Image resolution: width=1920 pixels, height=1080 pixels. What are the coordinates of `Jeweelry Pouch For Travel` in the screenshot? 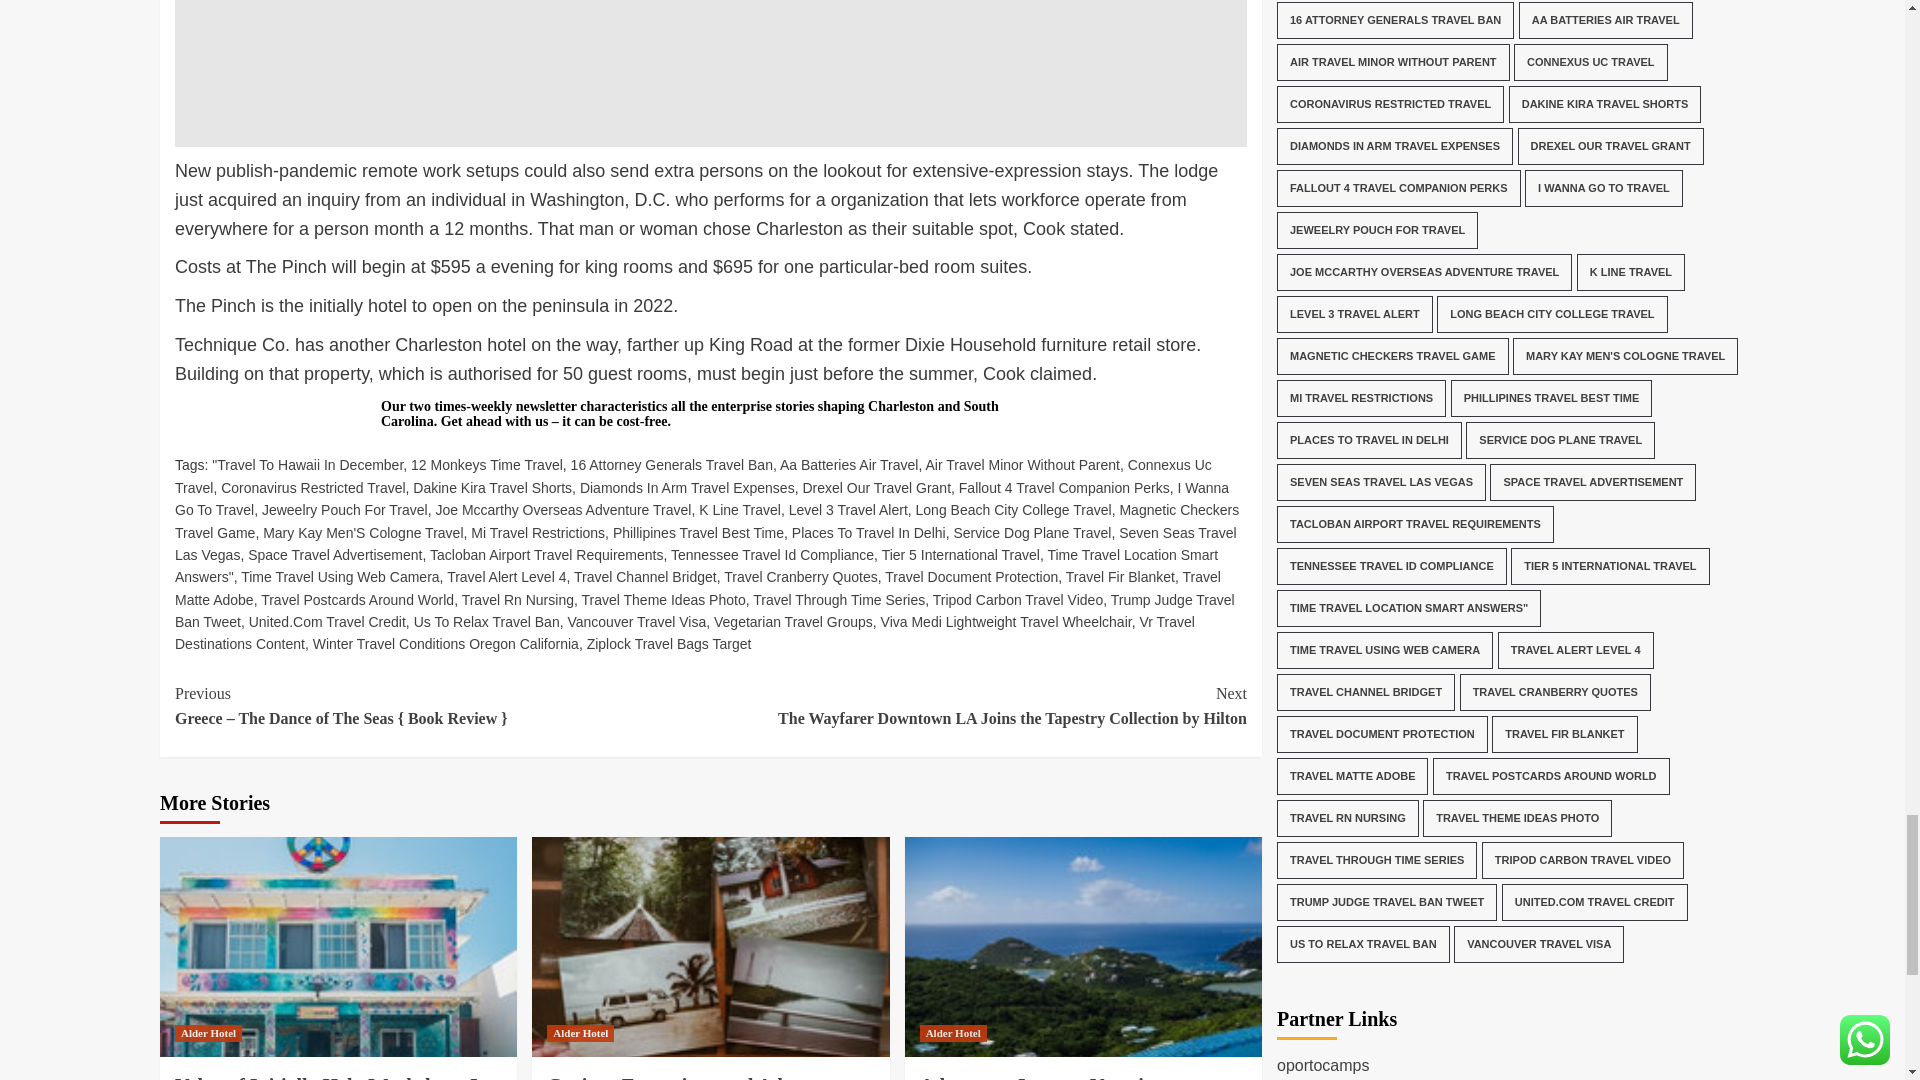 It's located at (344, 510).